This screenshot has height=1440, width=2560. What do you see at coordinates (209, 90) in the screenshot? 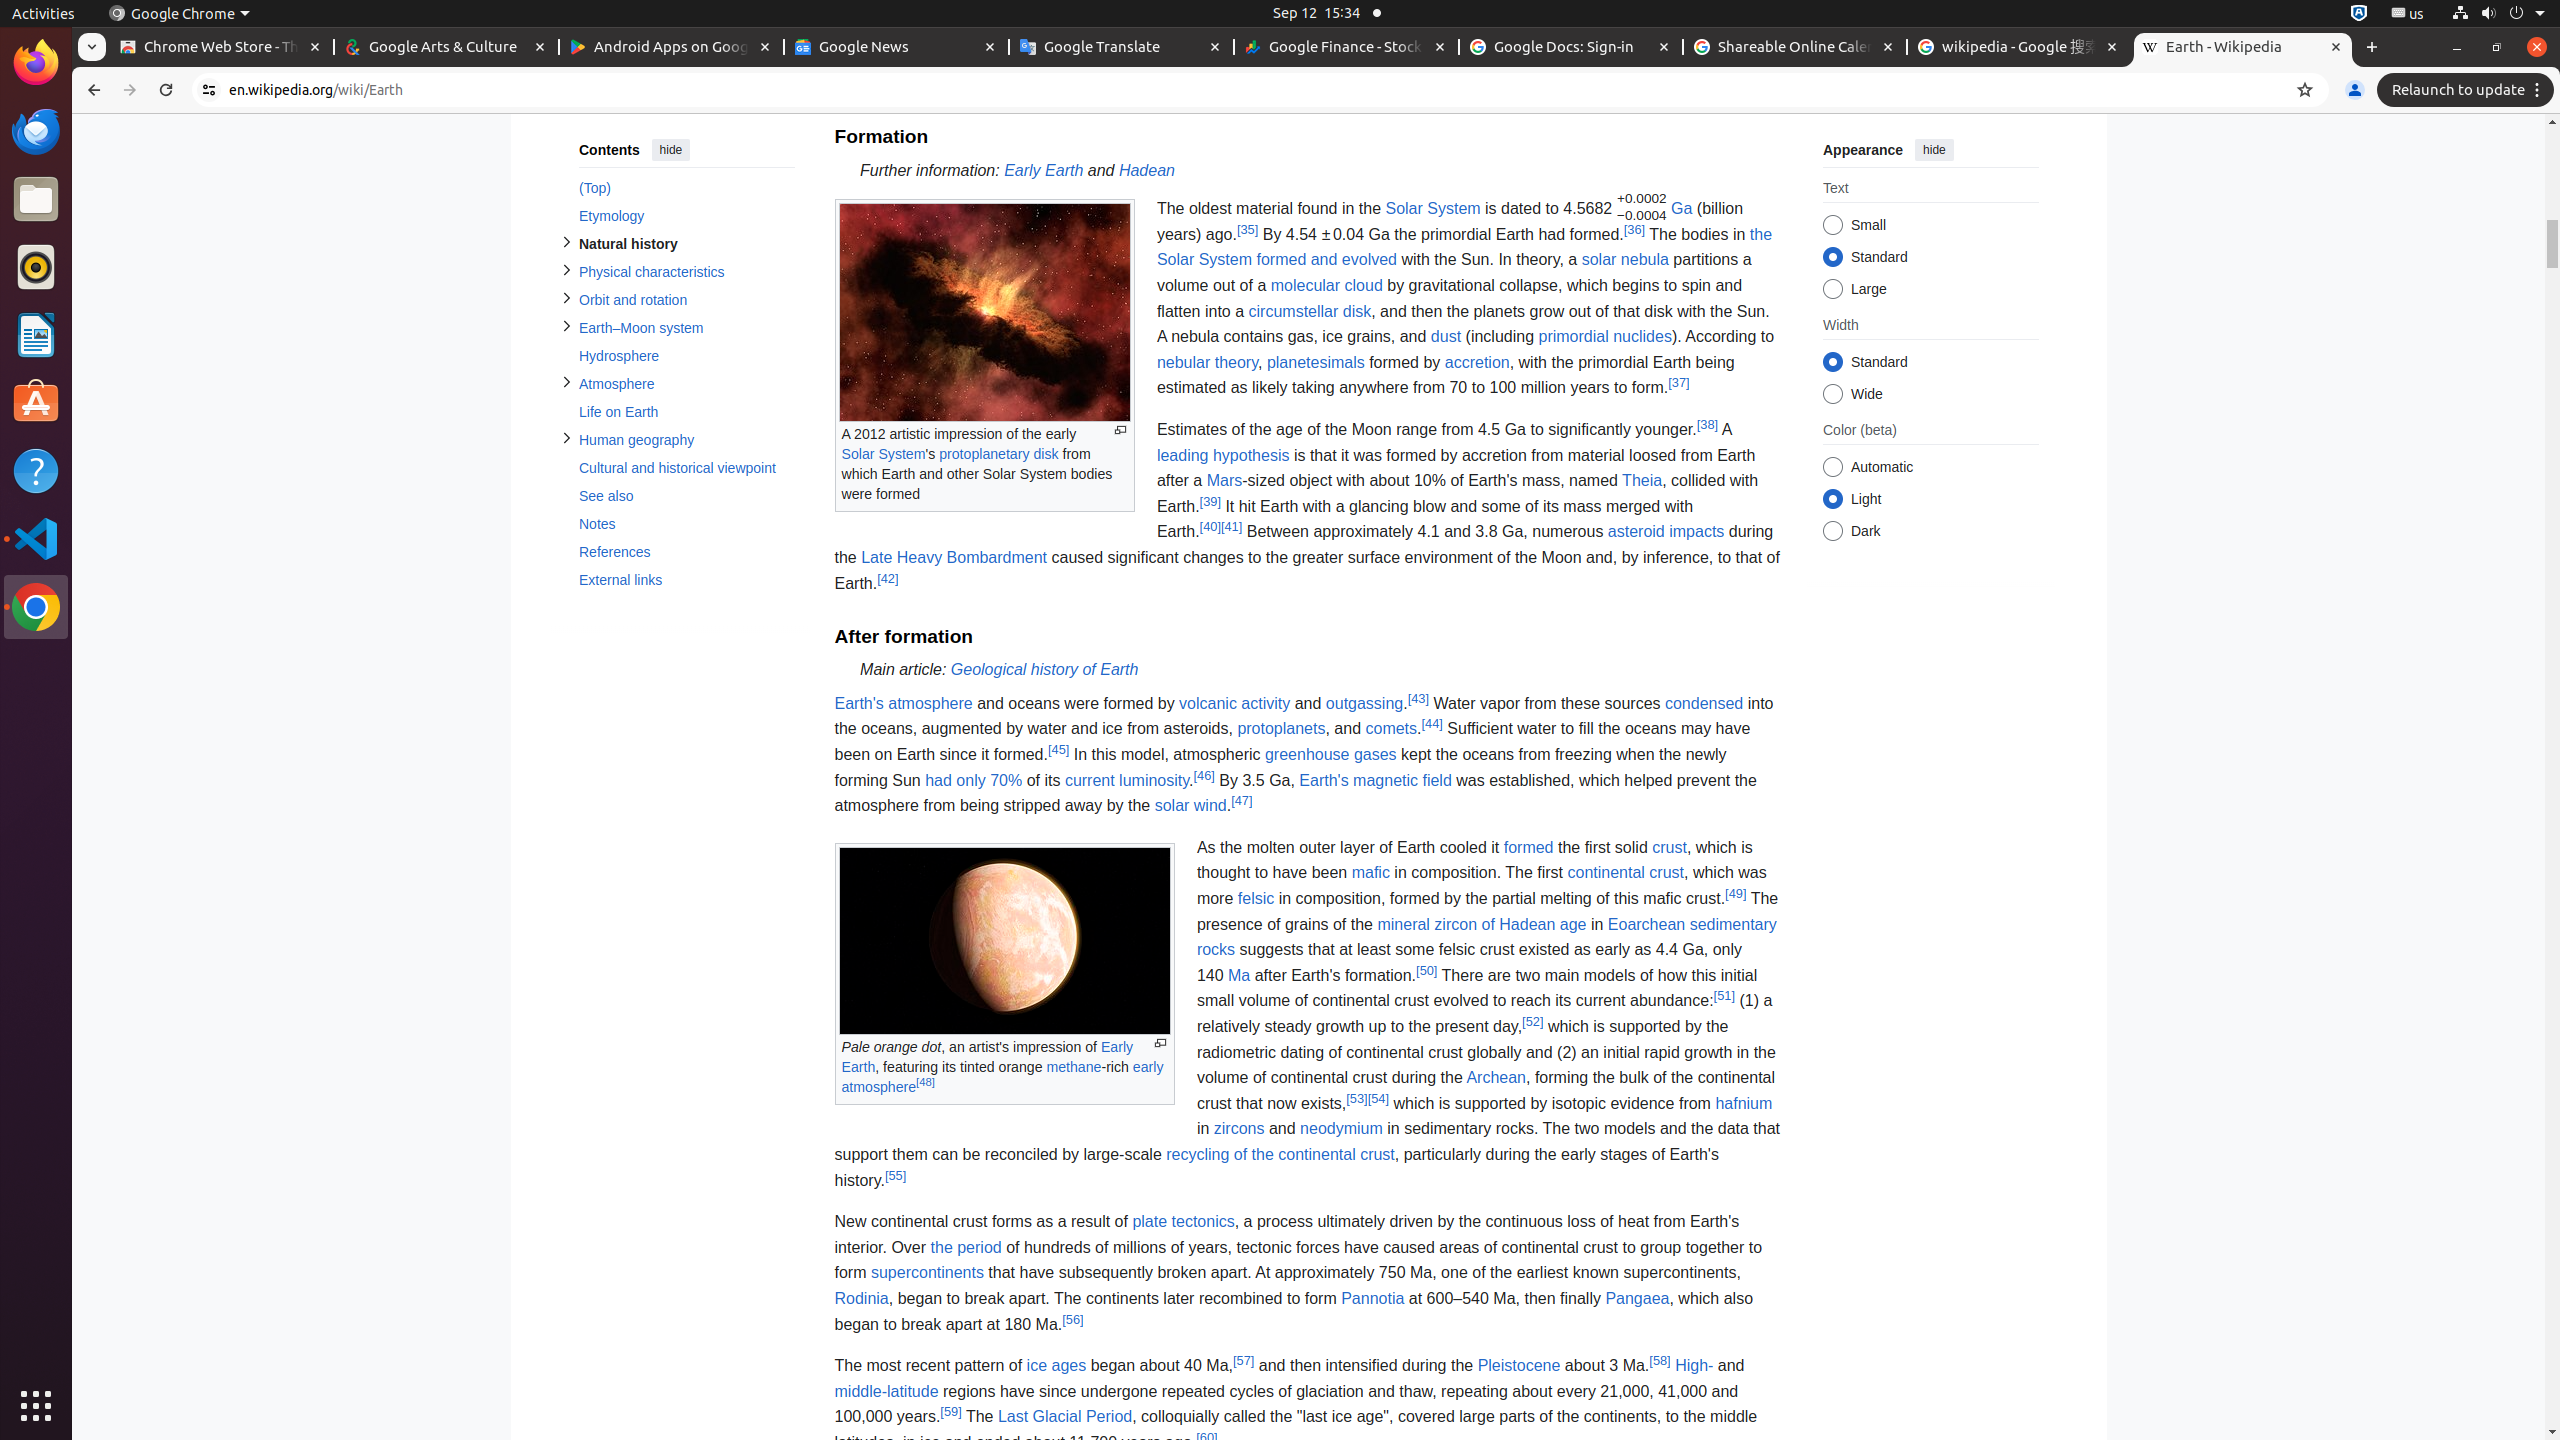
I see `View site information` at bounding box center [209, 90].